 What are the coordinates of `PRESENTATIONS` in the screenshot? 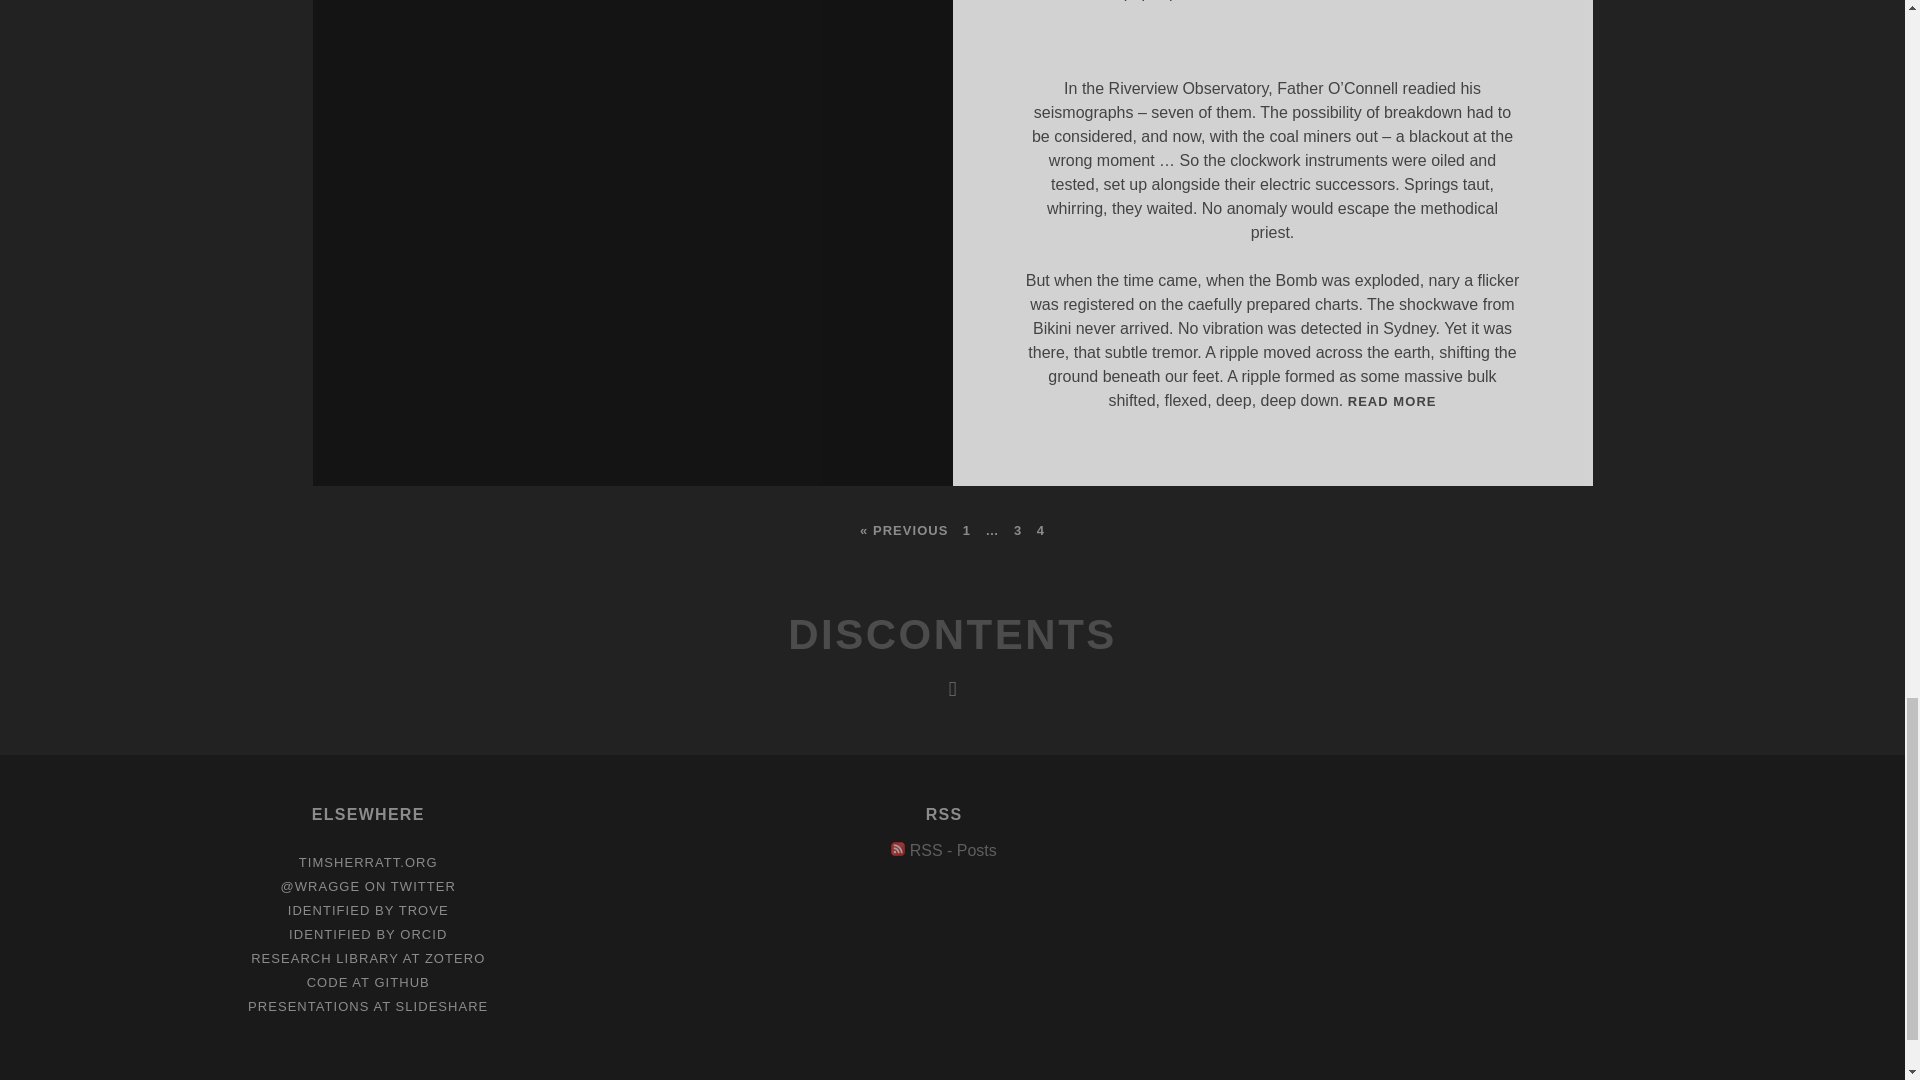 It's located at (325, 958).